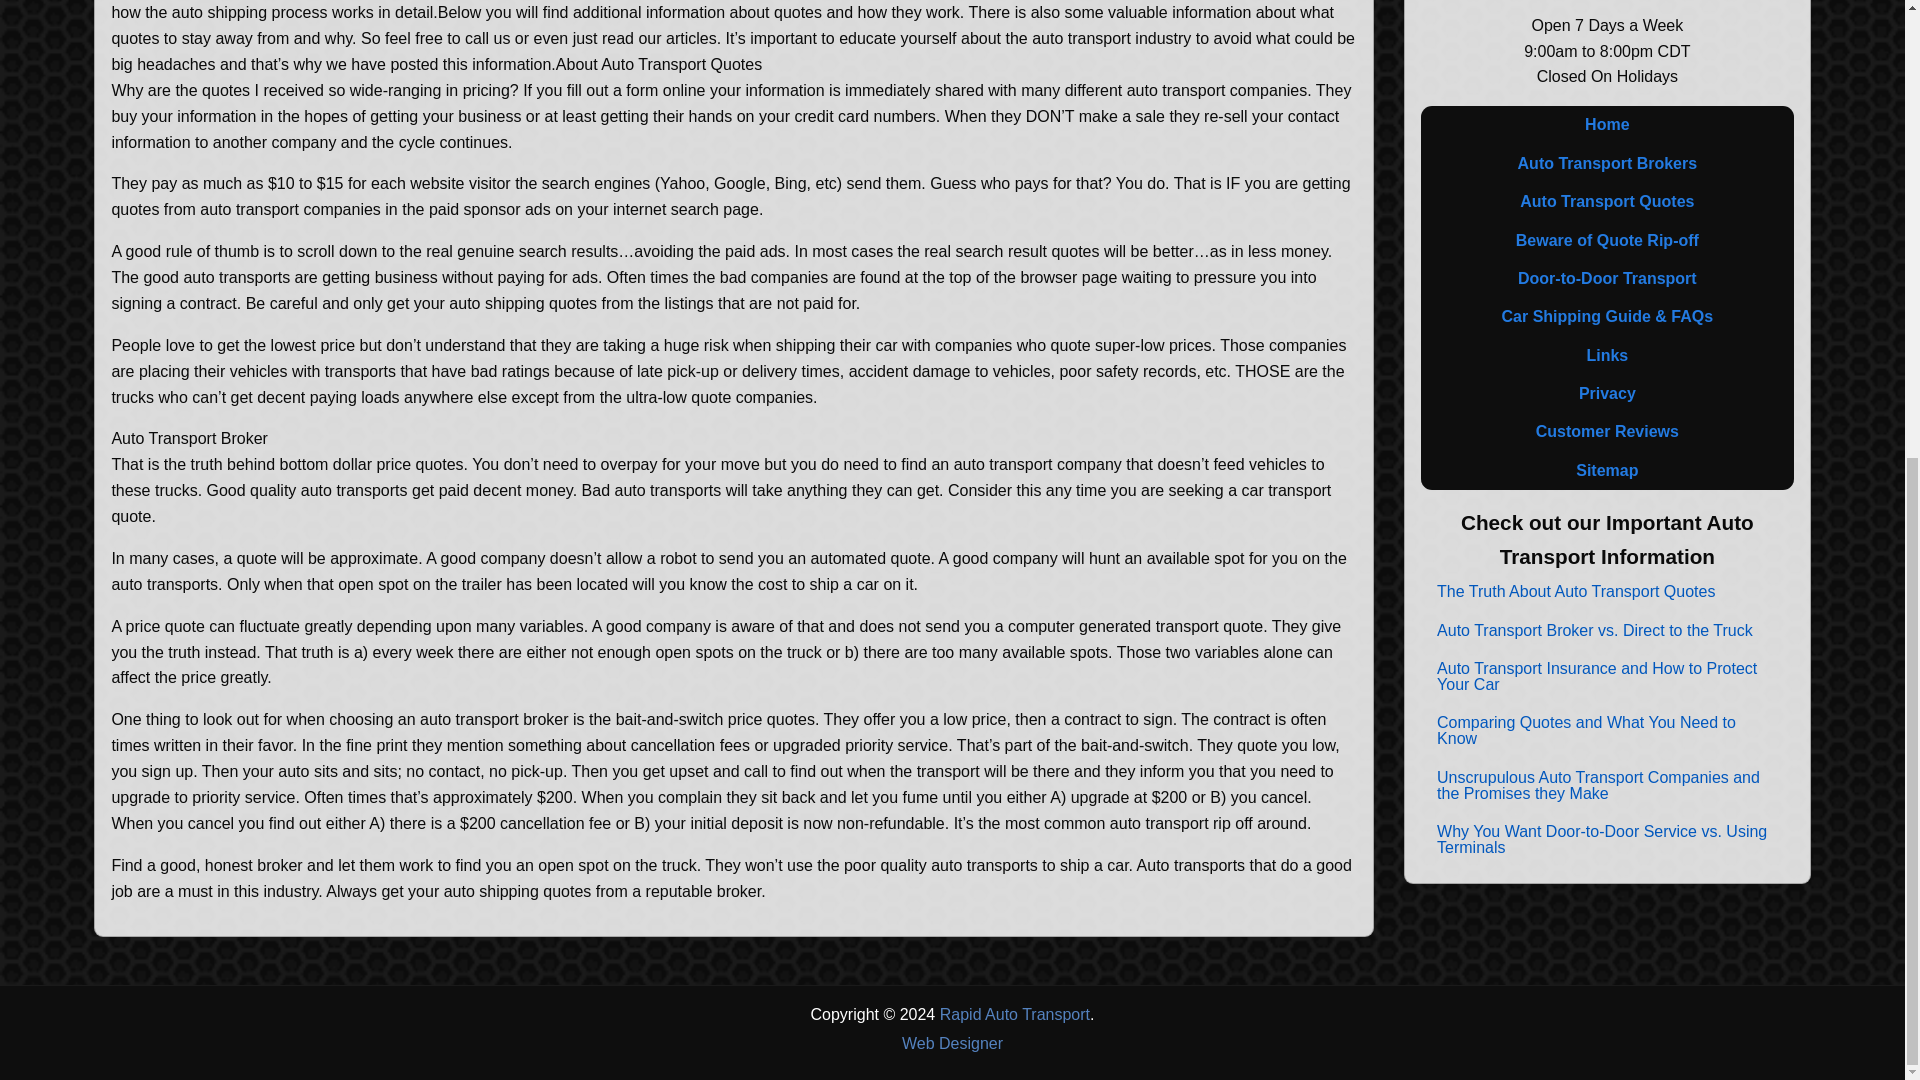  What do you see at coordinates (1015, 1014) in the screenshot?
I see `Rapid Auto Transport` at bounding box center [1015, 1014].